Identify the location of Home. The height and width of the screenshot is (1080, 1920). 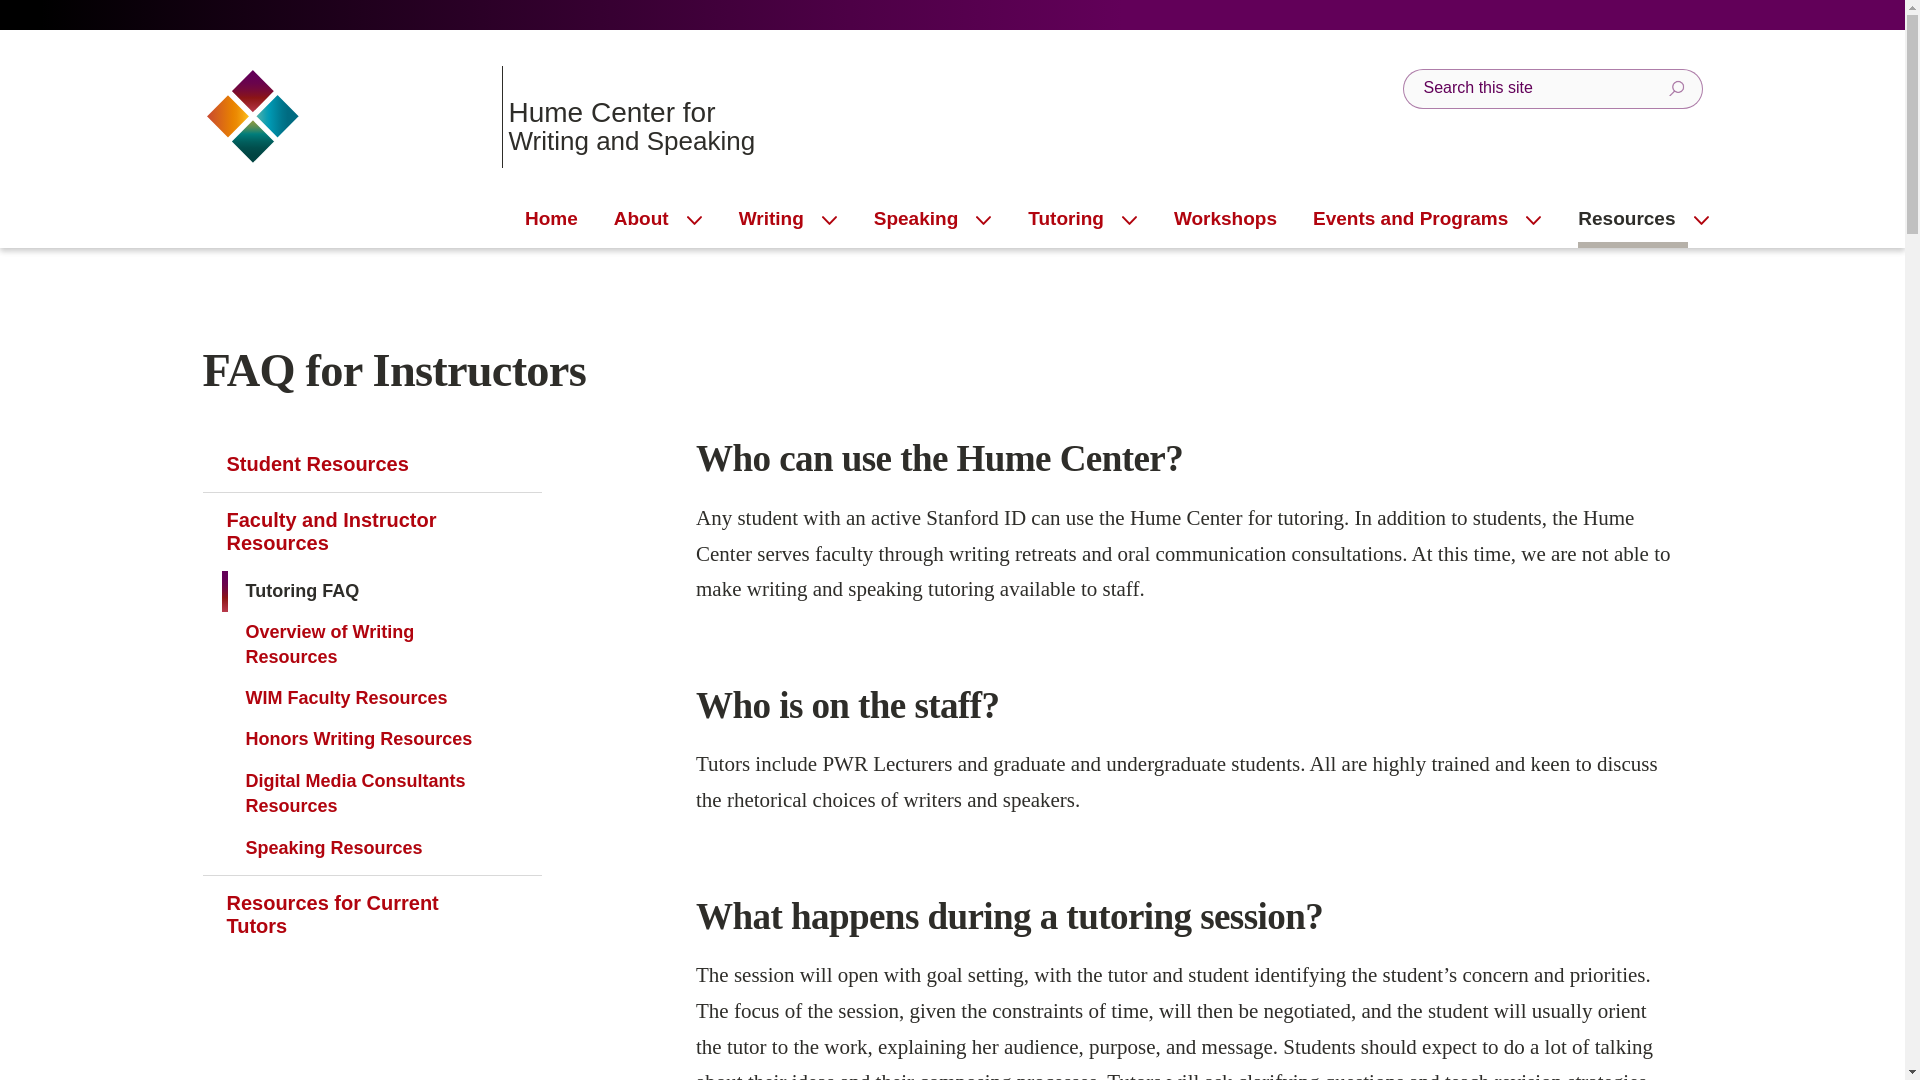
(478, 116).